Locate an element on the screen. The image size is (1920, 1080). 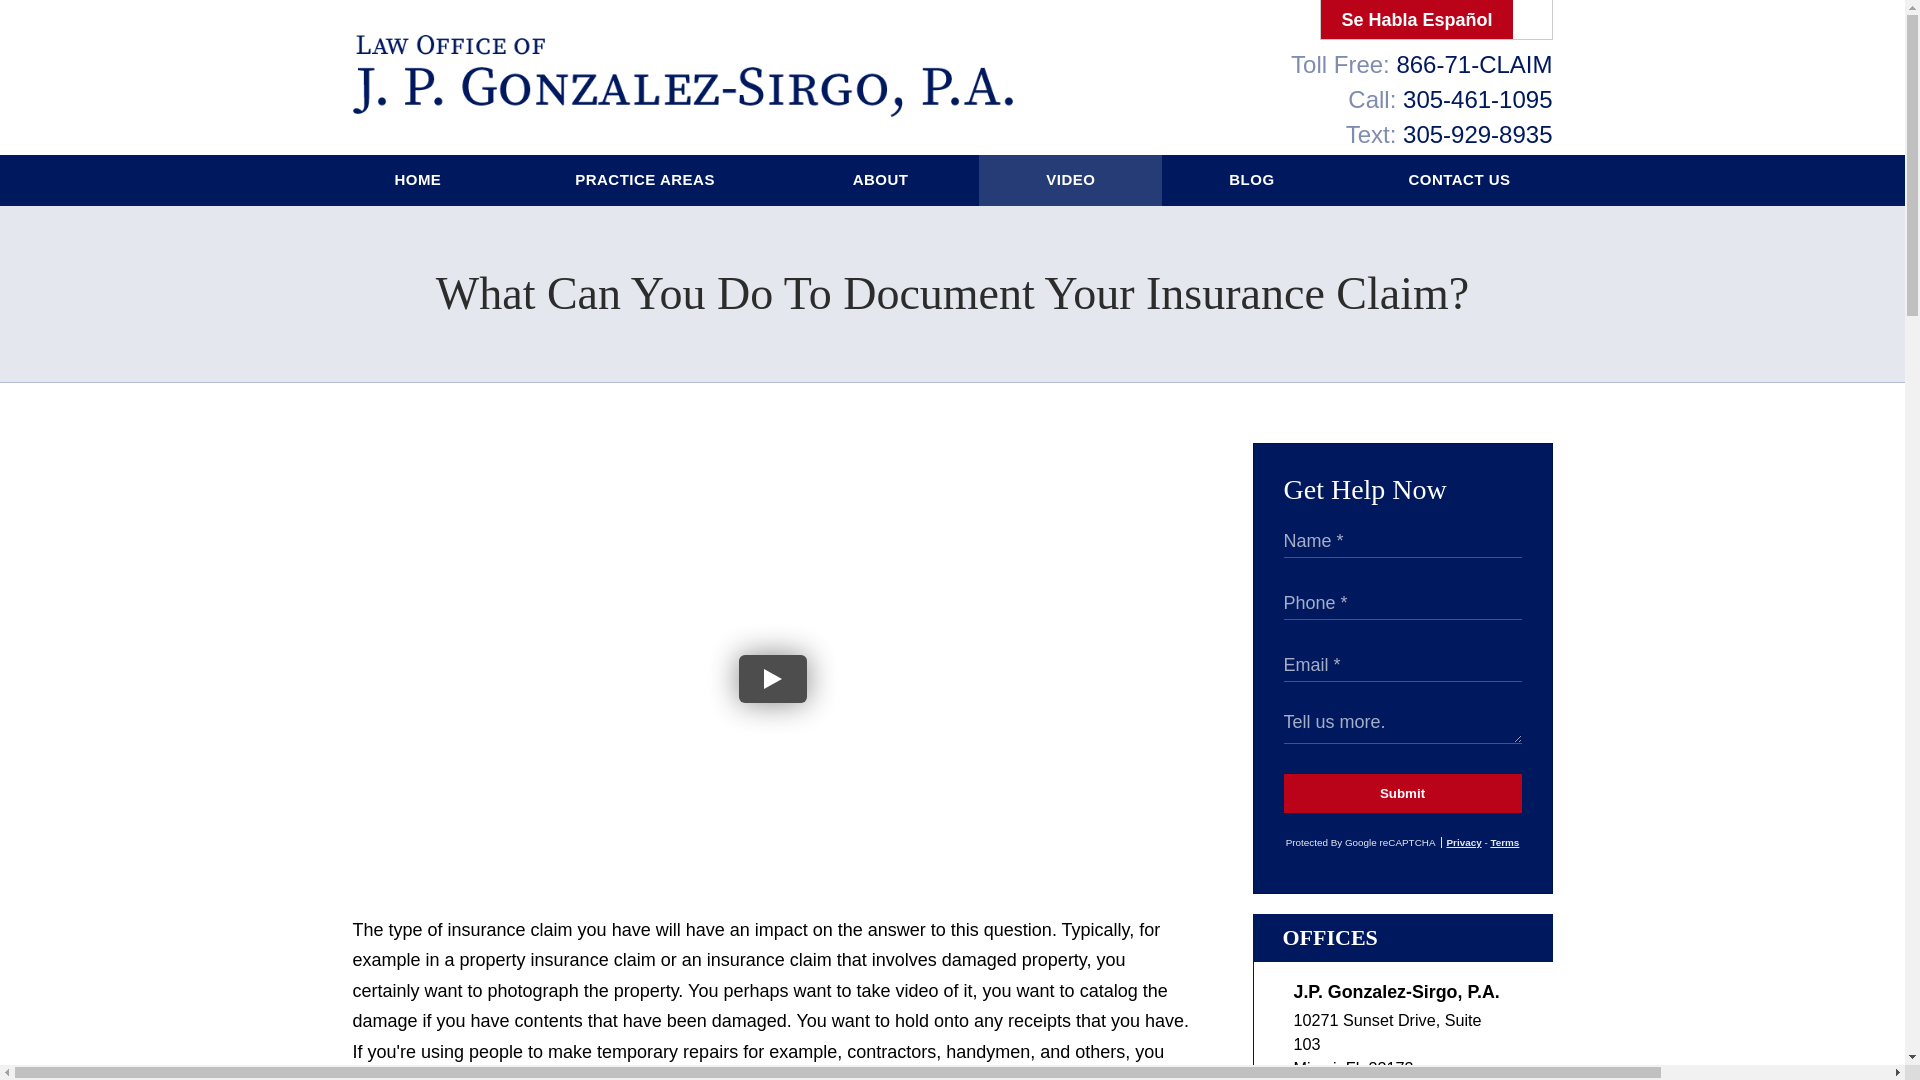
BLOG is located at coordinates (1250, 180).